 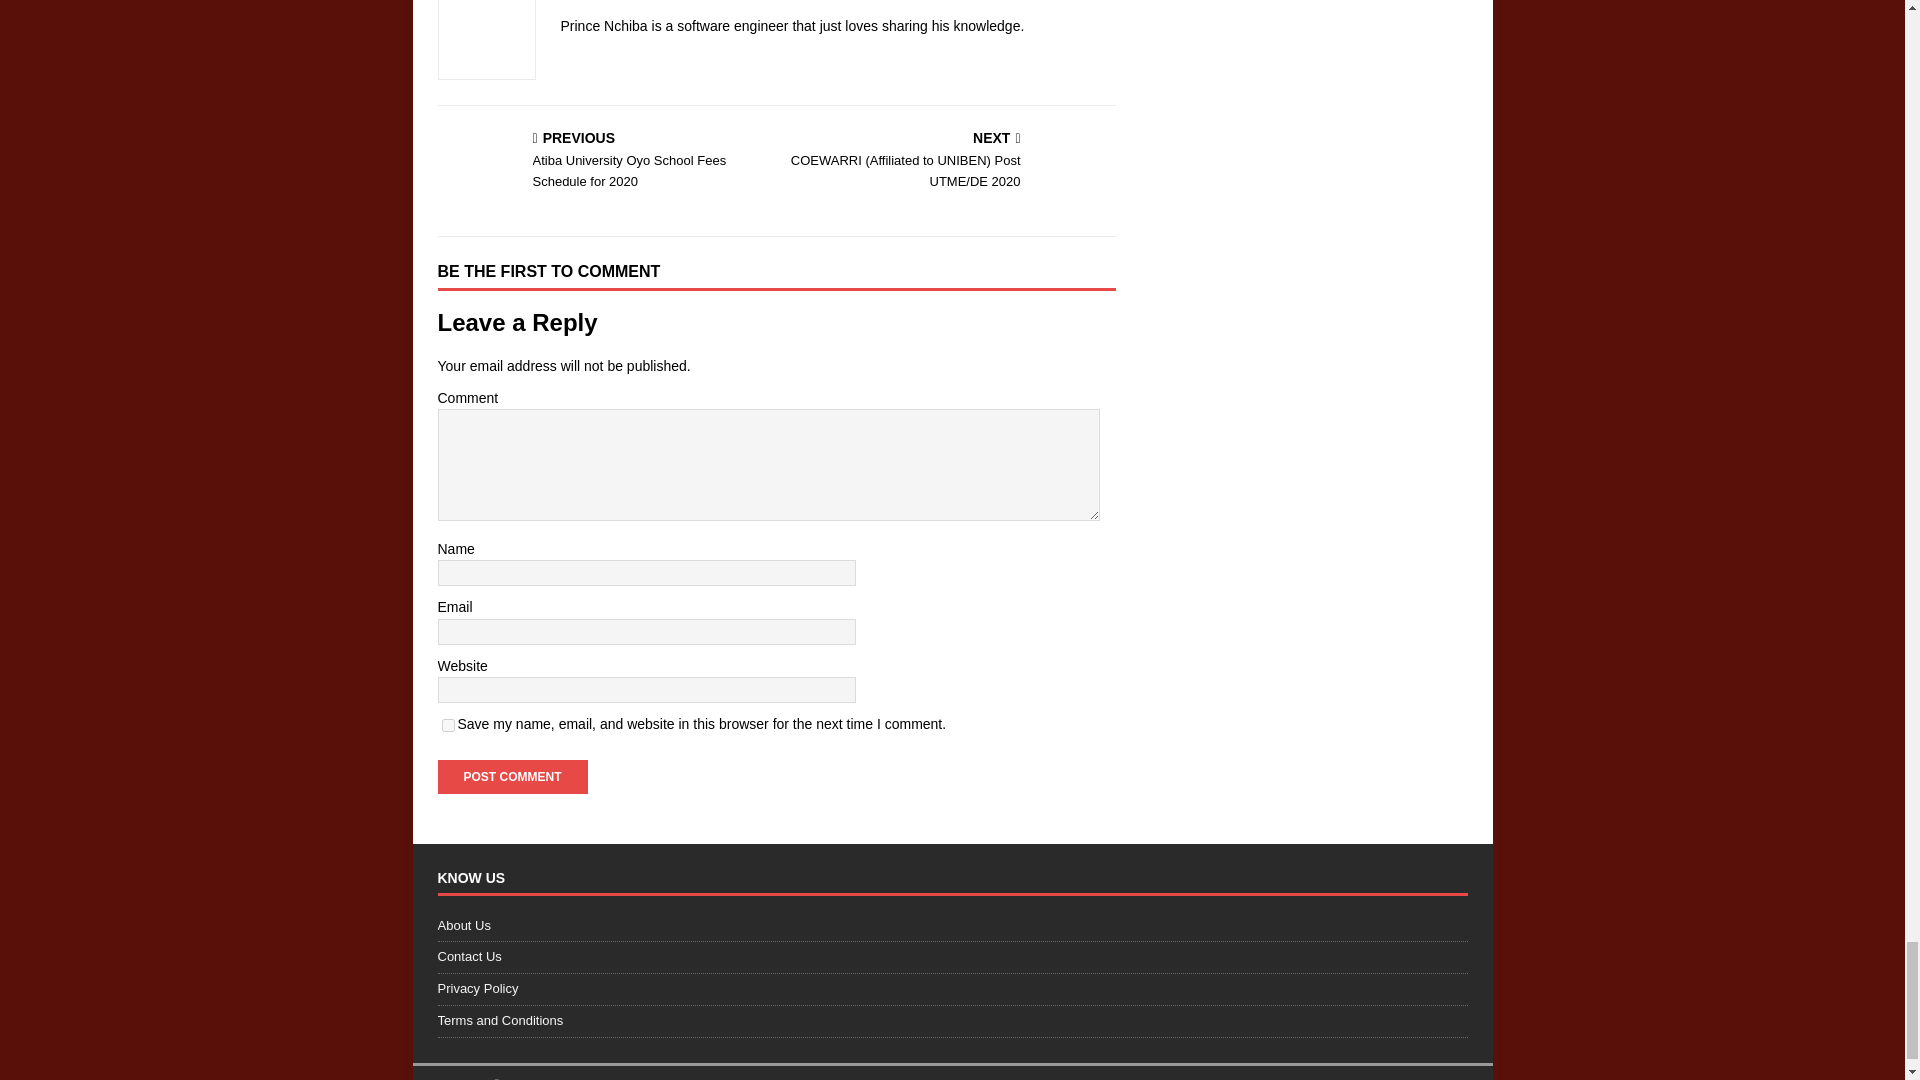 What do you see at coordinates (512, 776) in the screenshot?
I see `Post Comment` at bounding box center [512, 776].